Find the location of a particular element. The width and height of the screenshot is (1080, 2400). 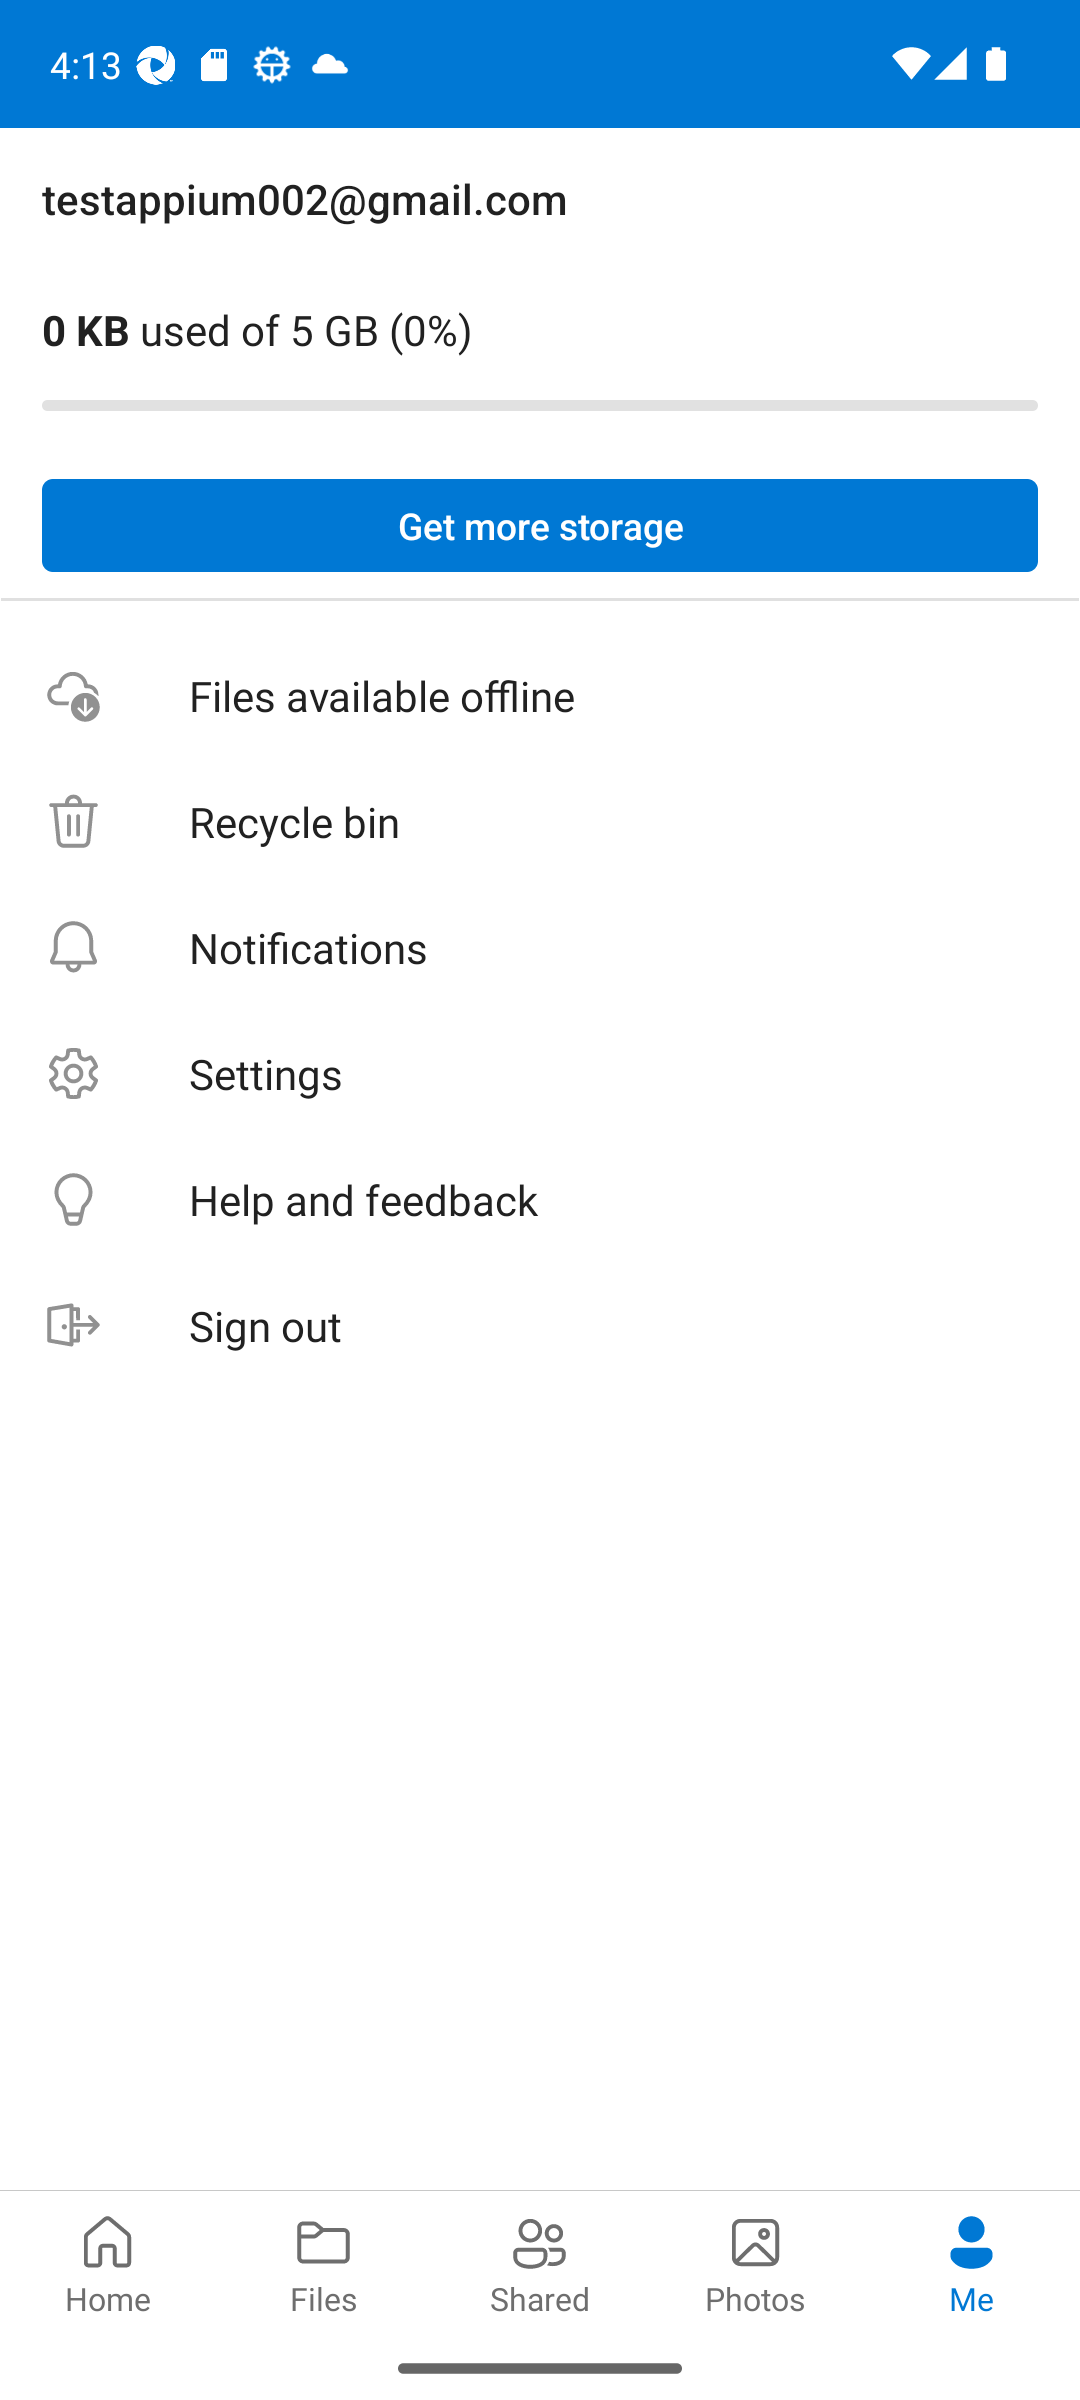

Help and feedback is located at coordinates (540, 1200).